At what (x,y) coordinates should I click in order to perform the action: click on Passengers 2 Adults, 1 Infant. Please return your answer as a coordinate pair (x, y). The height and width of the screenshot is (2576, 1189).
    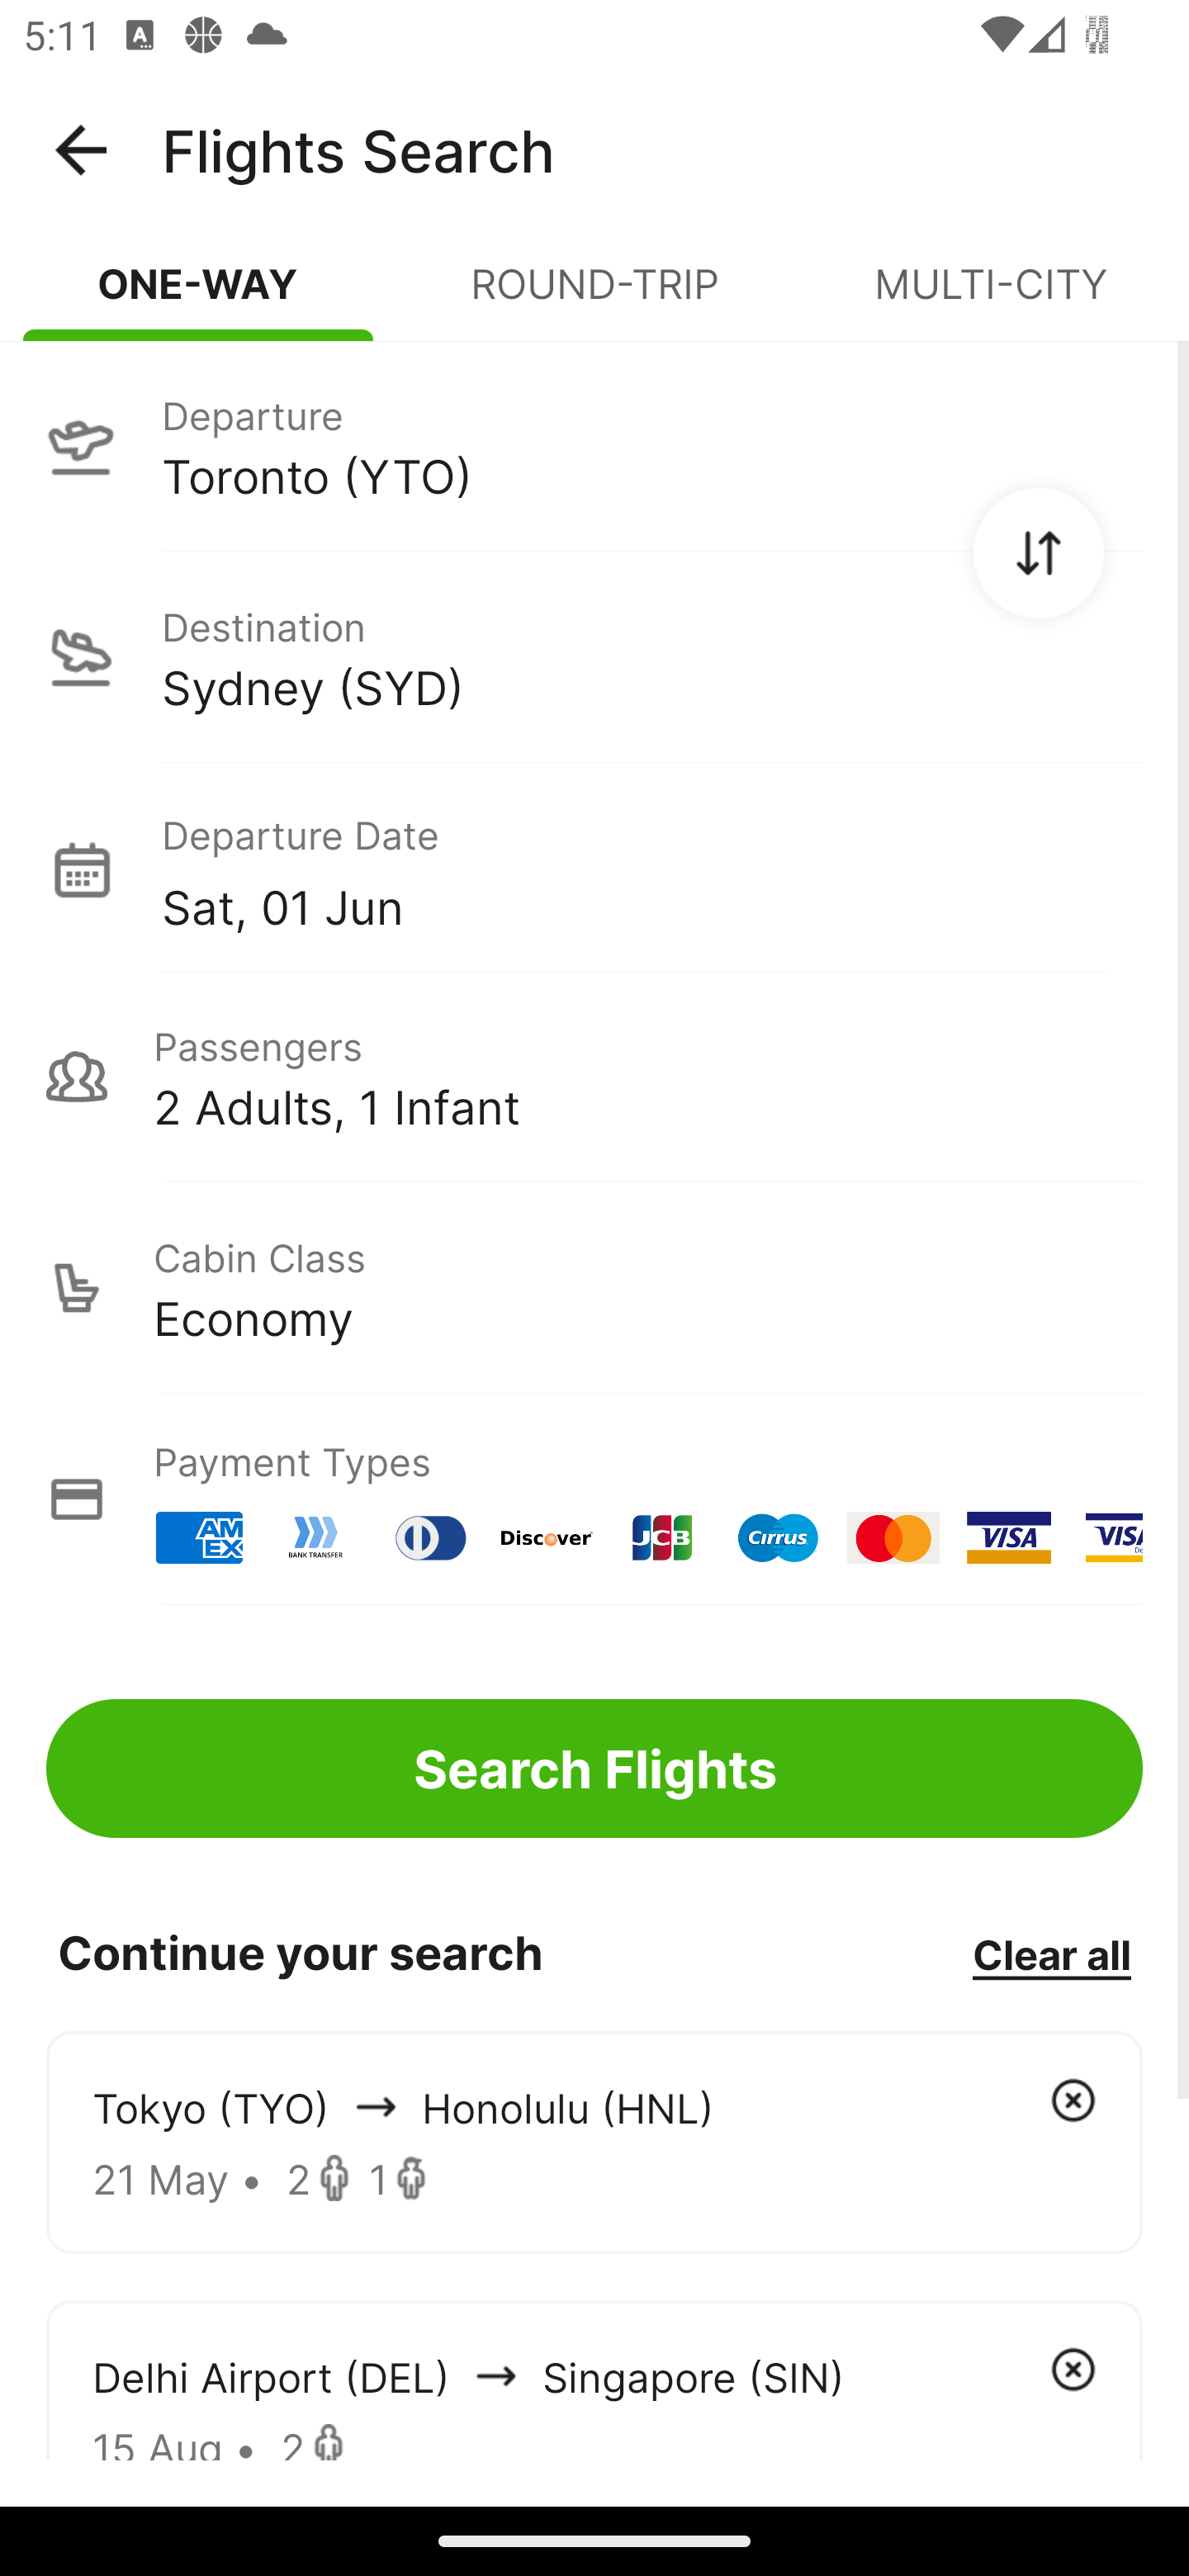
    Looking at the image, I should click on (594, 1077).